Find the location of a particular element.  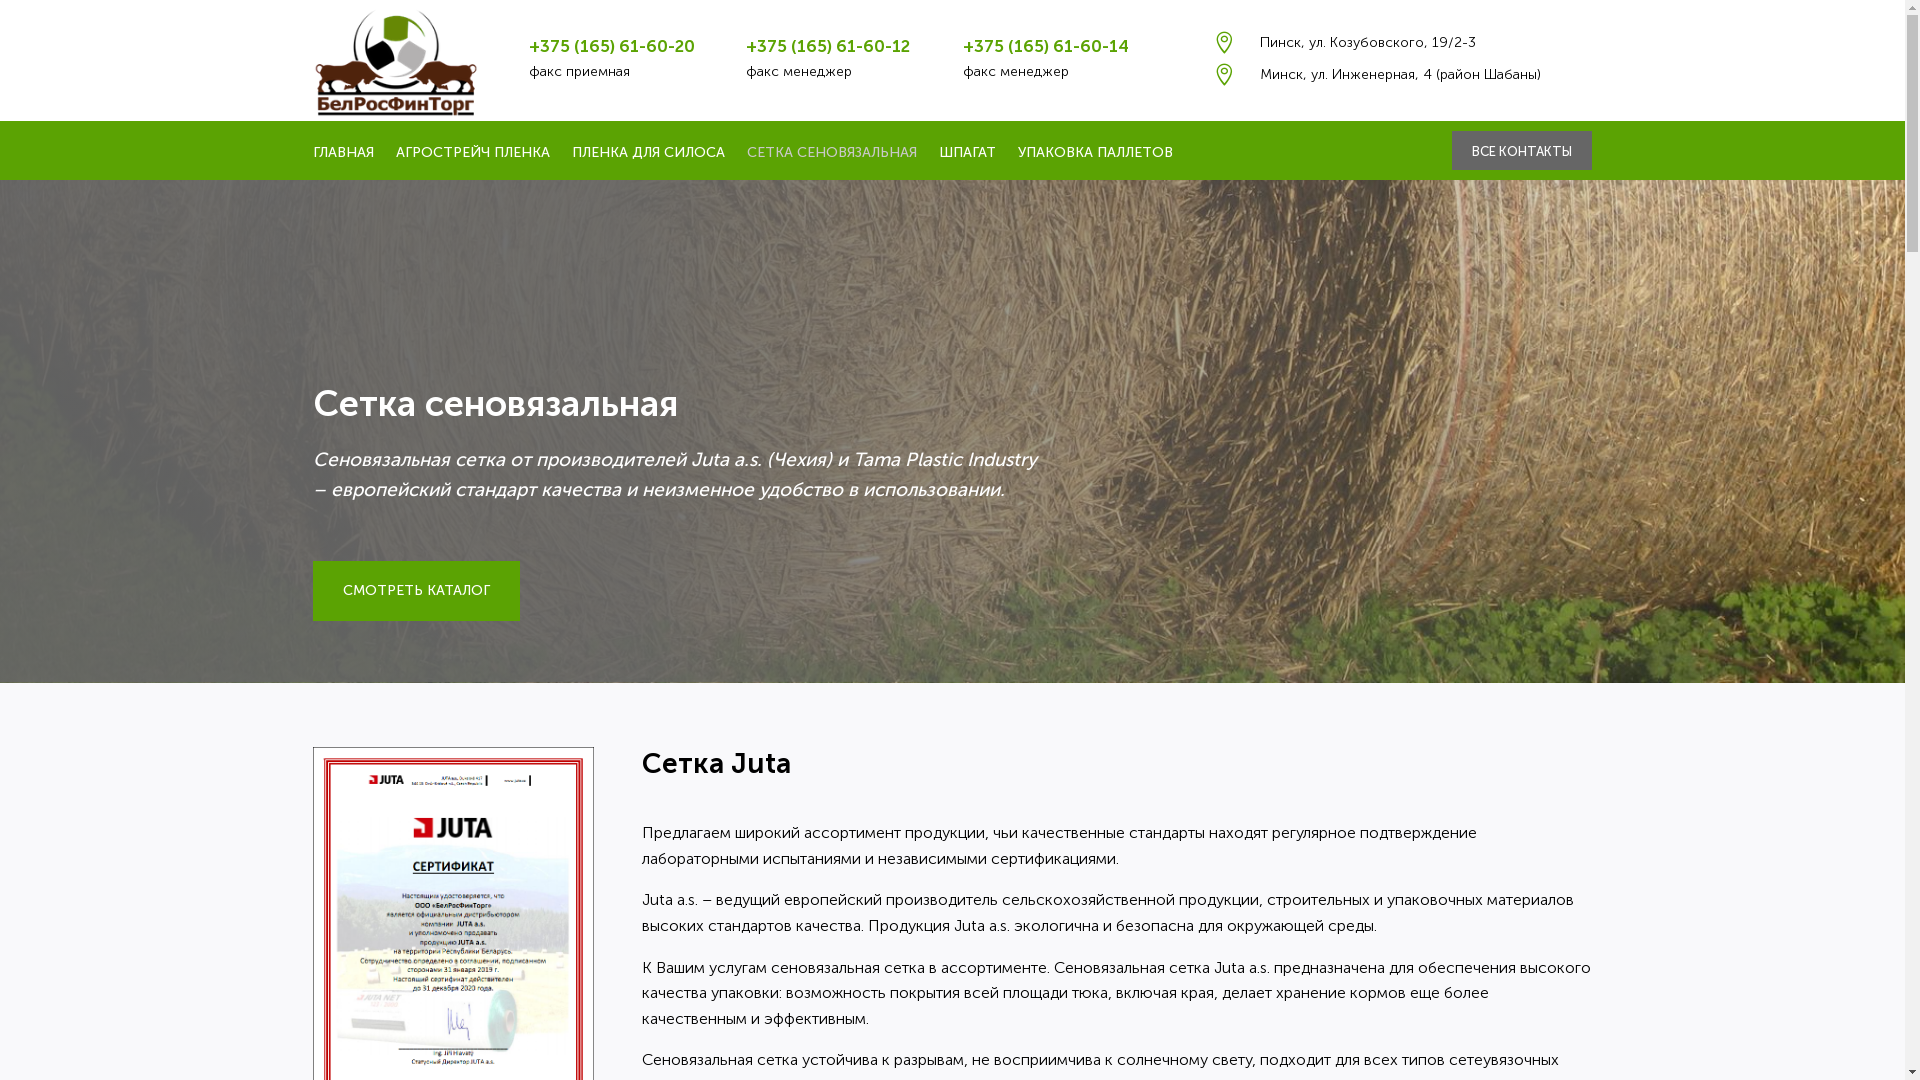

+375 (165) 61-60-12 is located at coordinates (828, 46).